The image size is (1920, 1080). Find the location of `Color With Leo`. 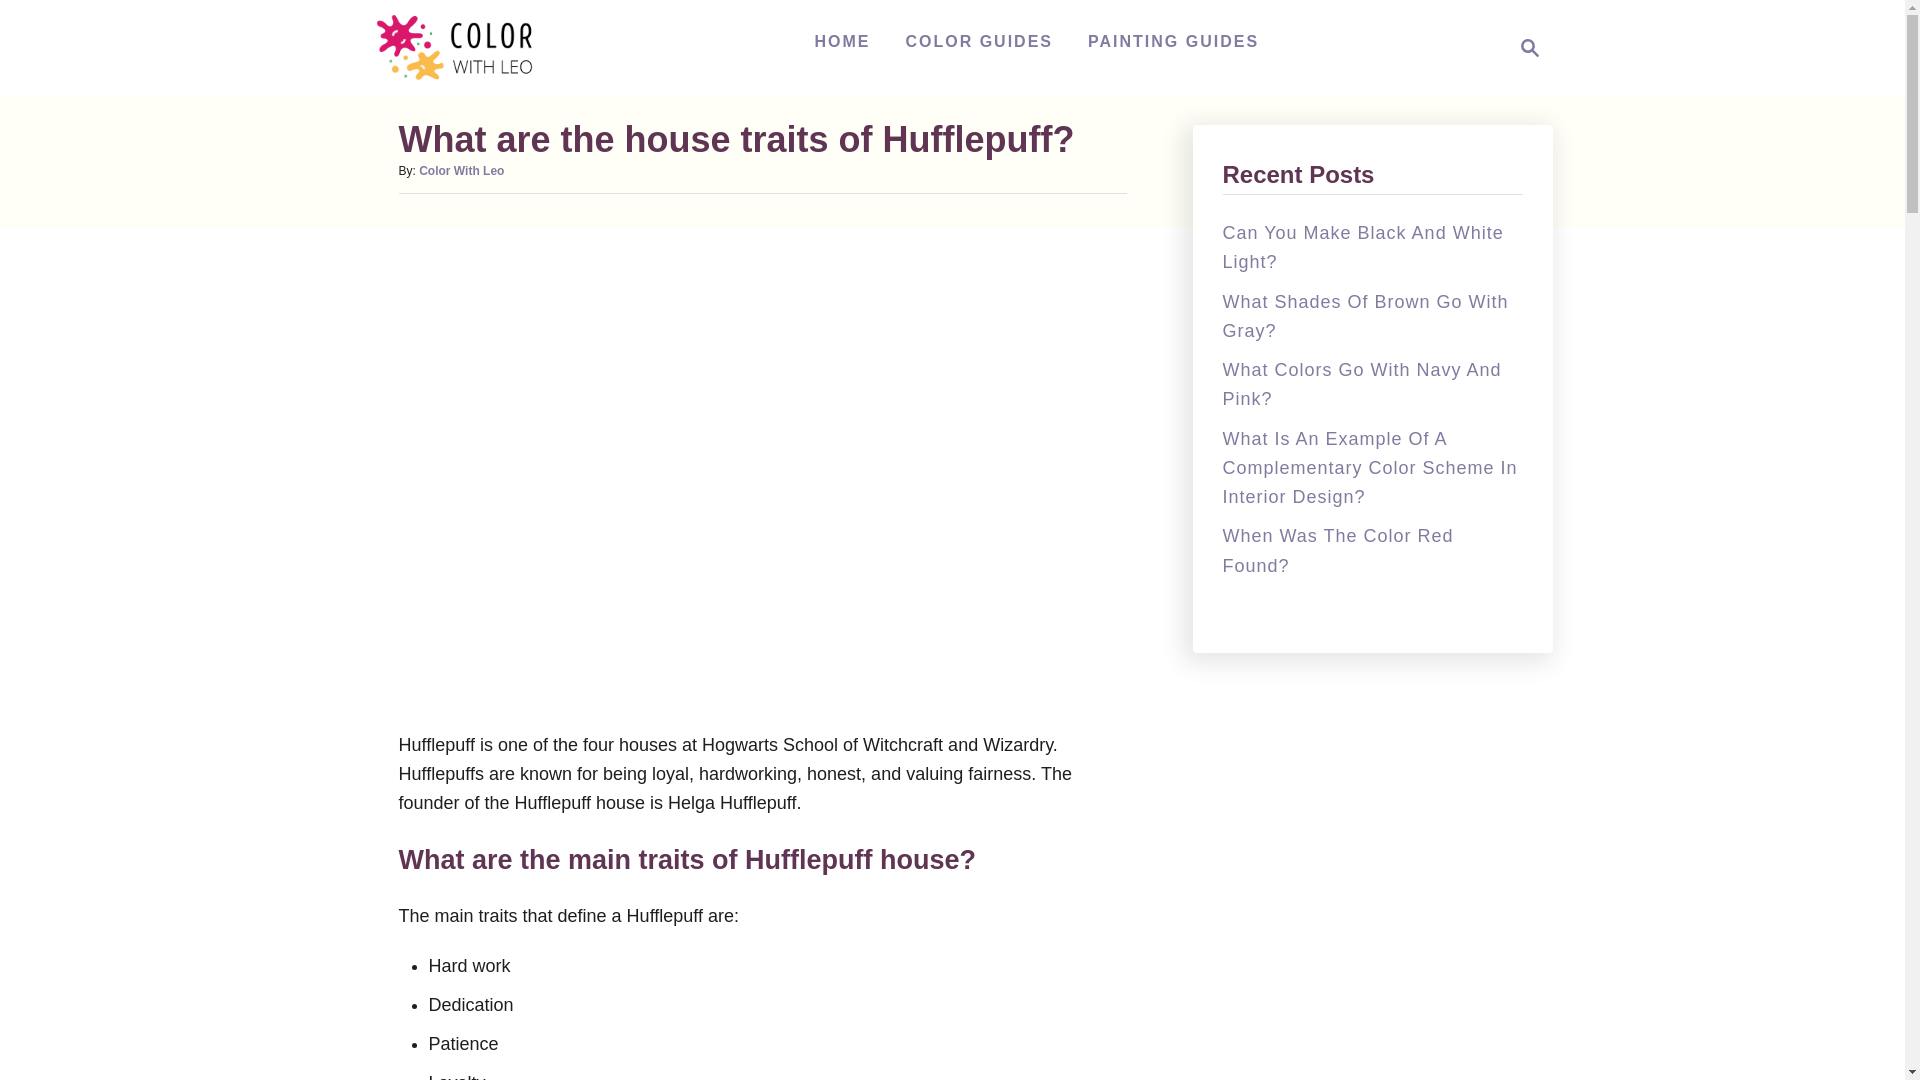

Color With Leo is located at coordinates (466, 47).